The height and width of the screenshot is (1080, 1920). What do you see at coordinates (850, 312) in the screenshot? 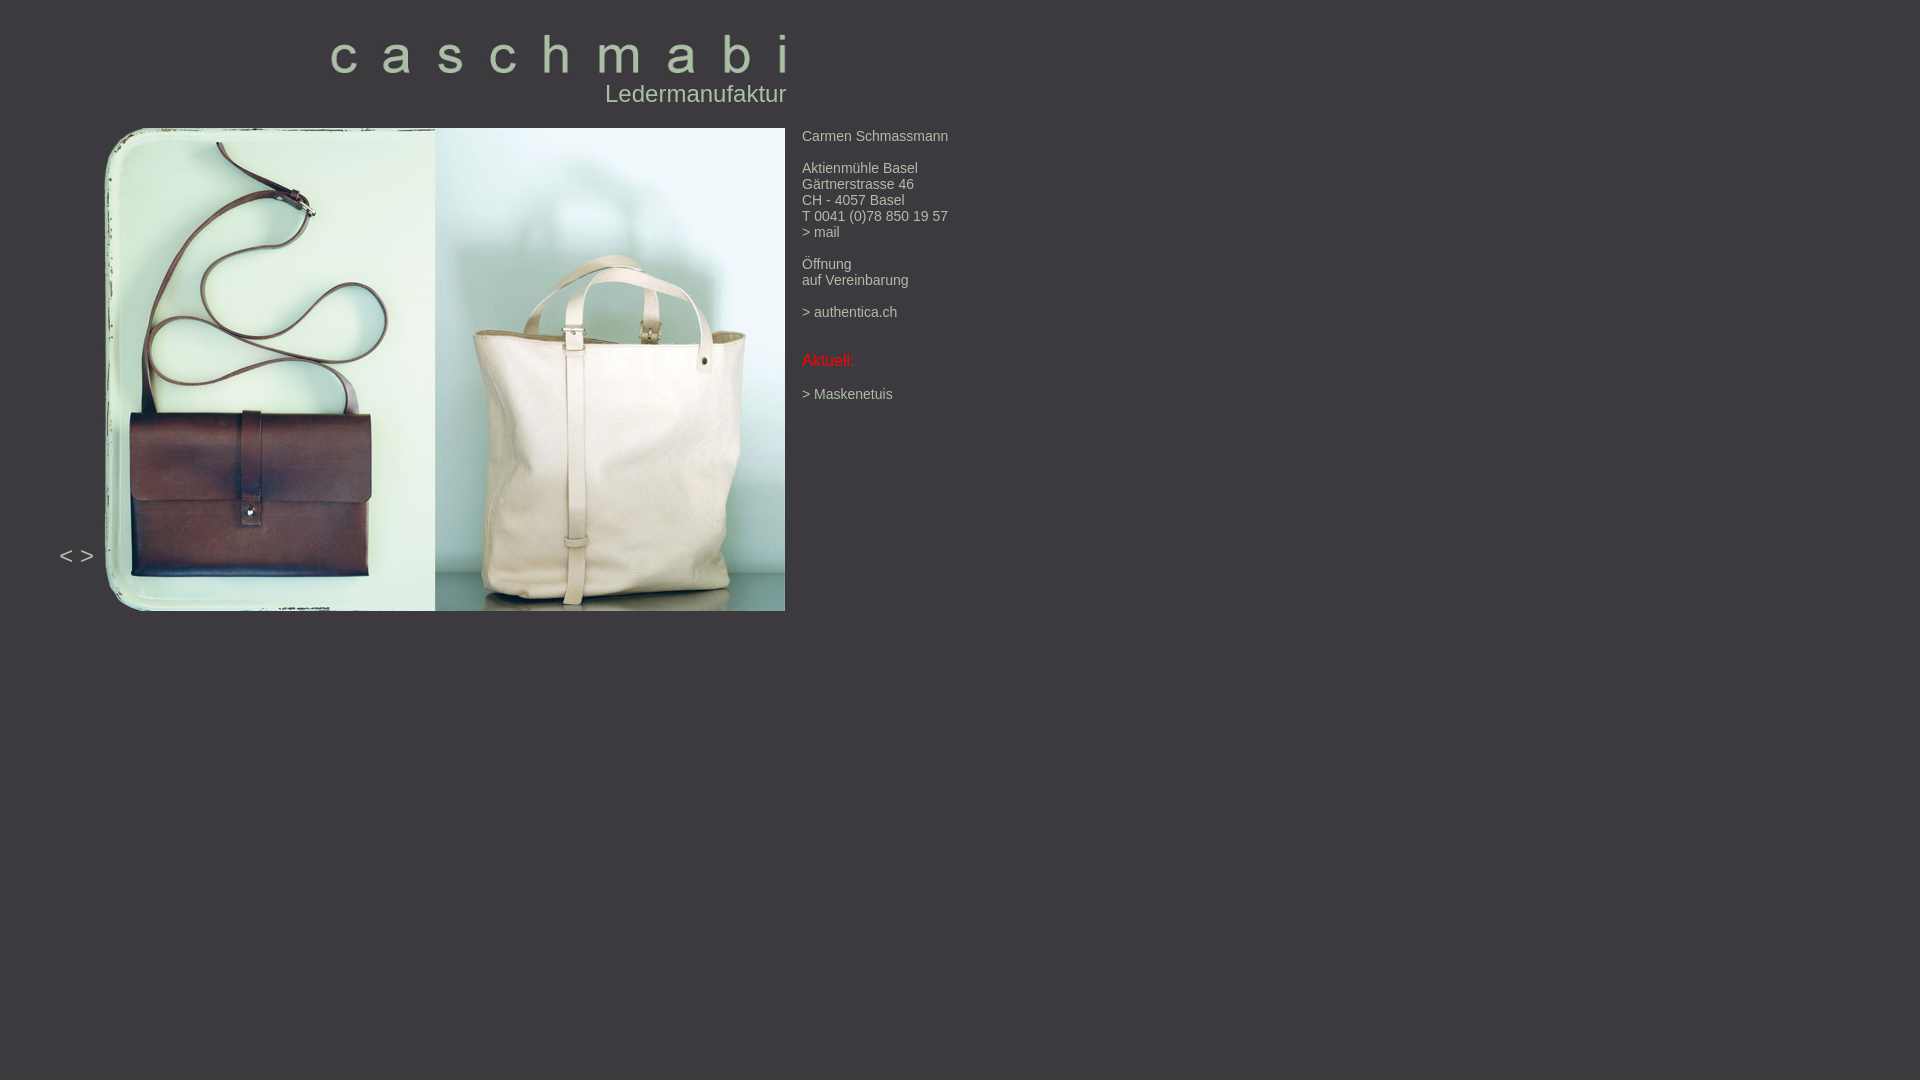
I see `> authentica.ch` at bounding box center [850, 312].